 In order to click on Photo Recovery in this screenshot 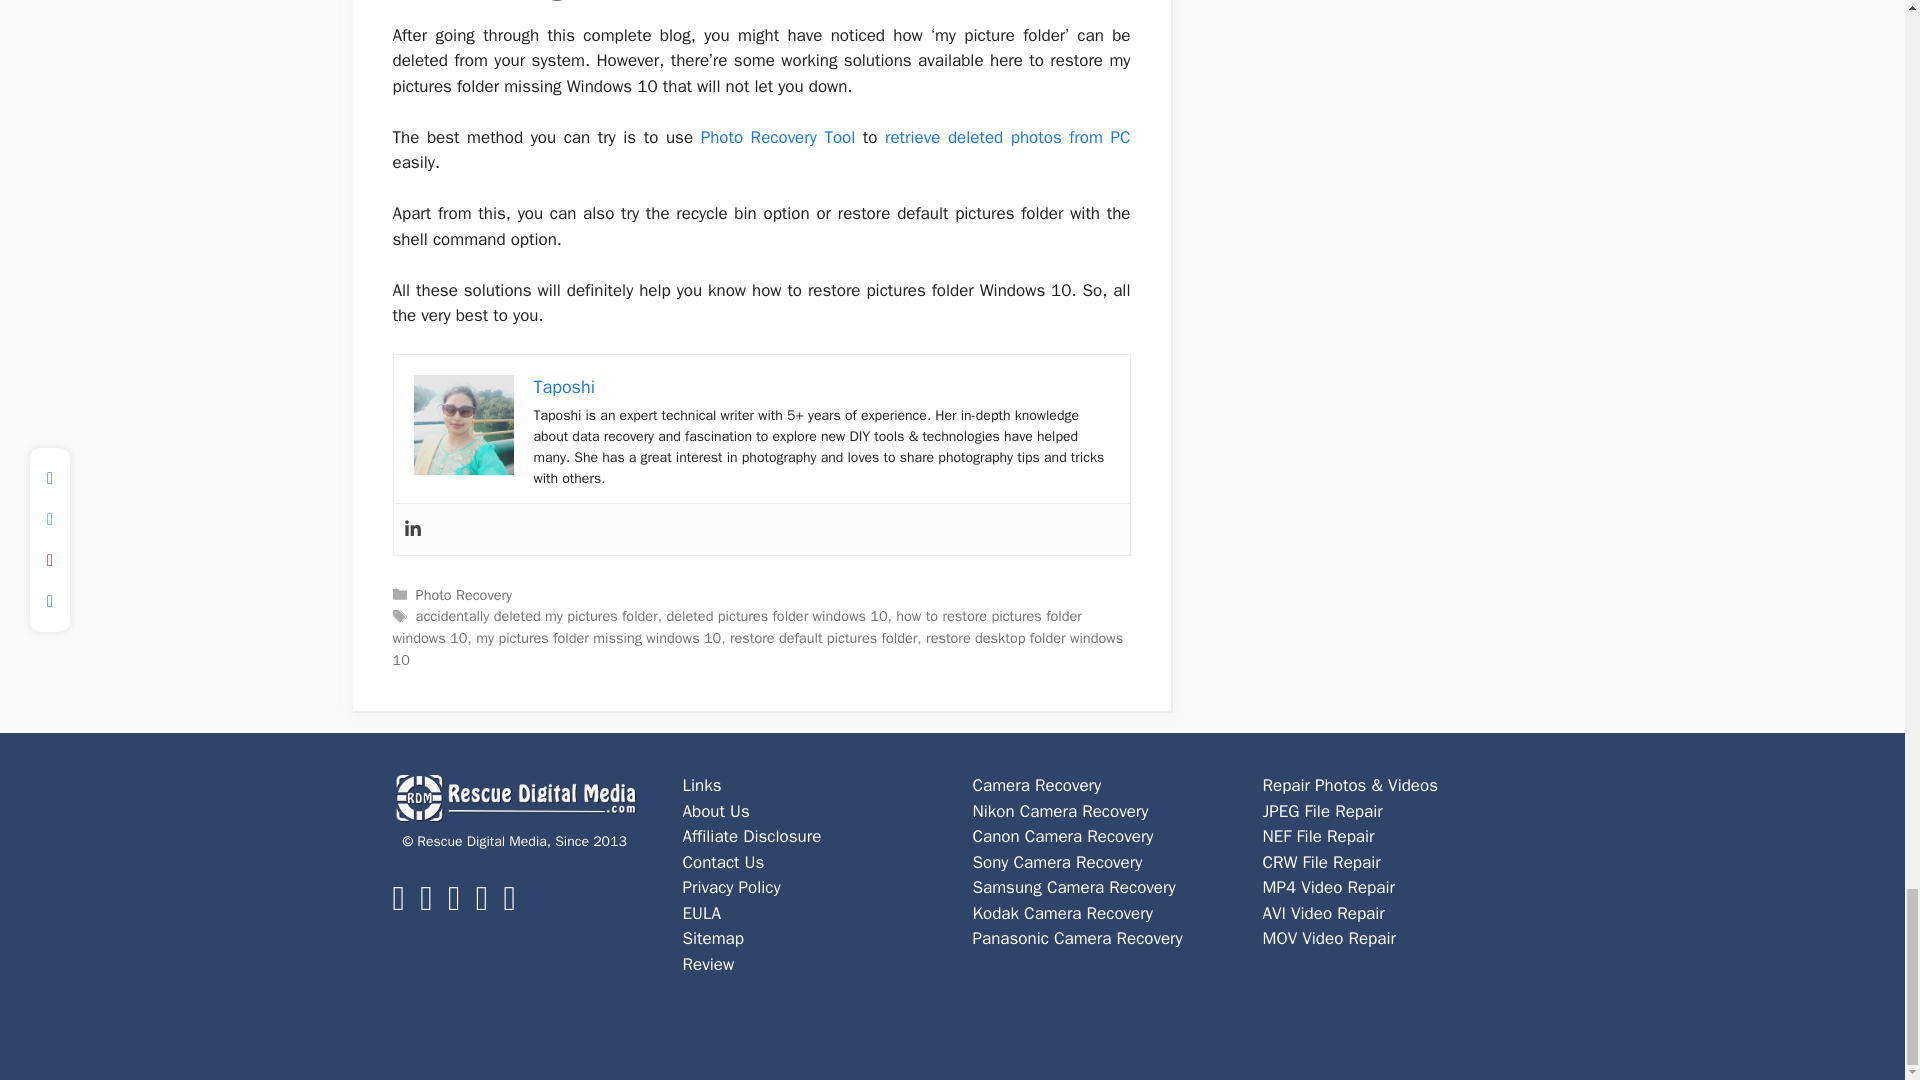, I will do `click(464, 594)`.